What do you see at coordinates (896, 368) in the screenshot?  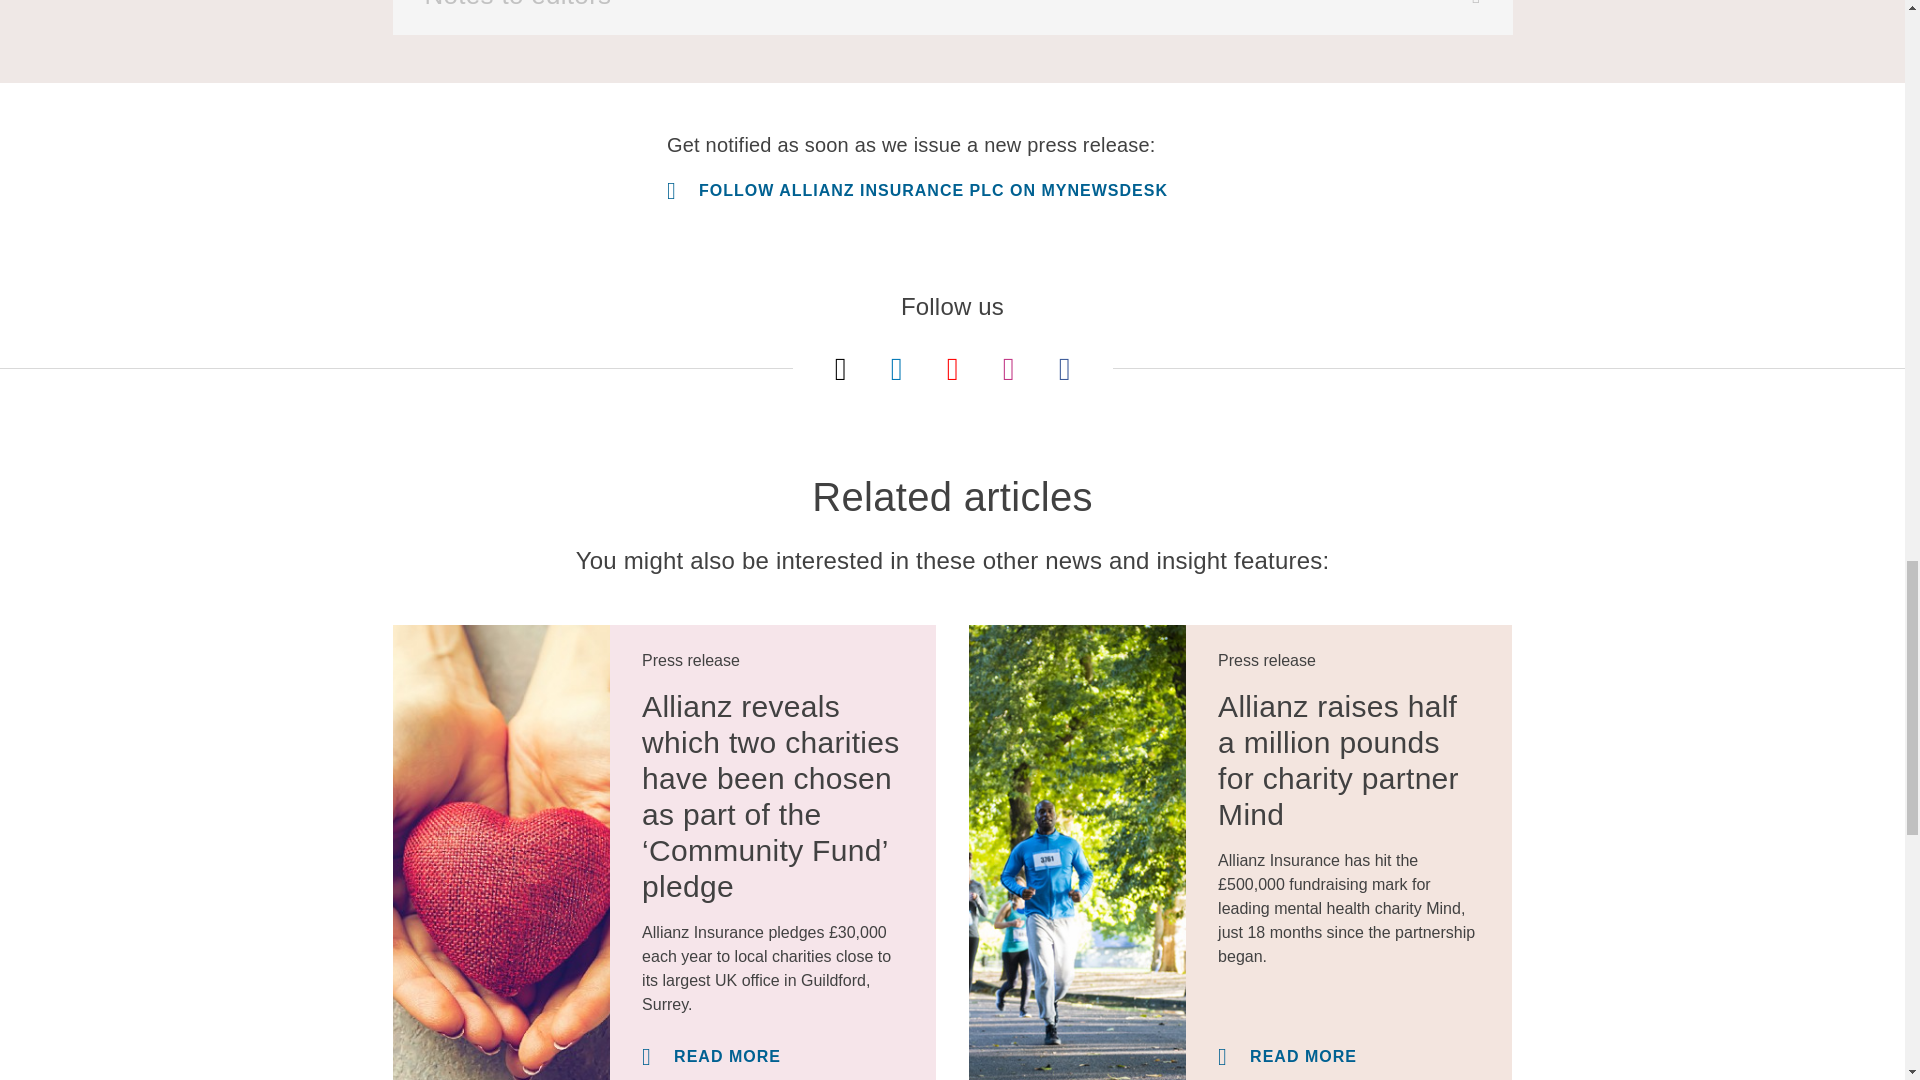 I see `link to Allianz Insurance on Linkedin` at bounding box center [896, 368].